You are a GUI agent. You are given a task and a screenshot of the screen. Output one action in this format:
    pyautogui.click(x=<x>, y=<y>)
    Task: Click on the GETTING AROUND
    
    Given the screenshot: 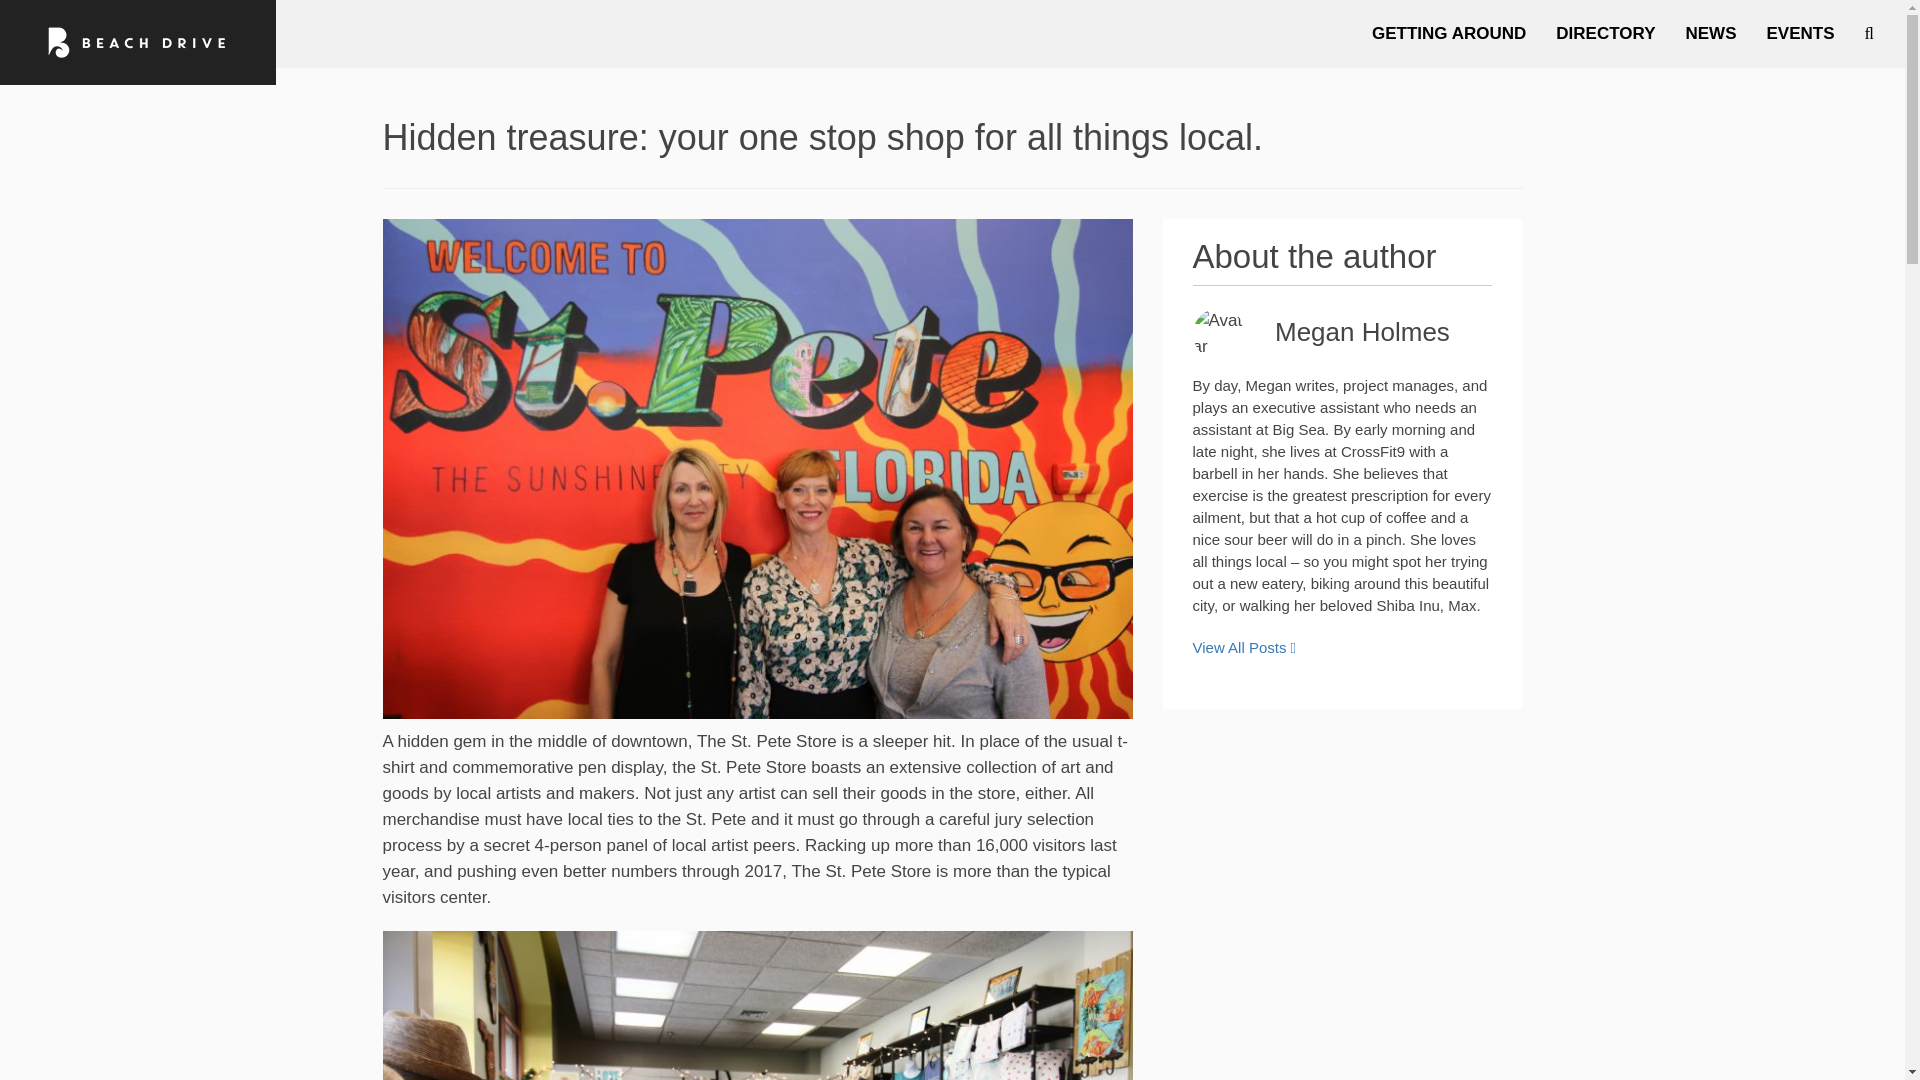 What is the action you would take?
    pyautogui.click(x=1449, y=34)
    